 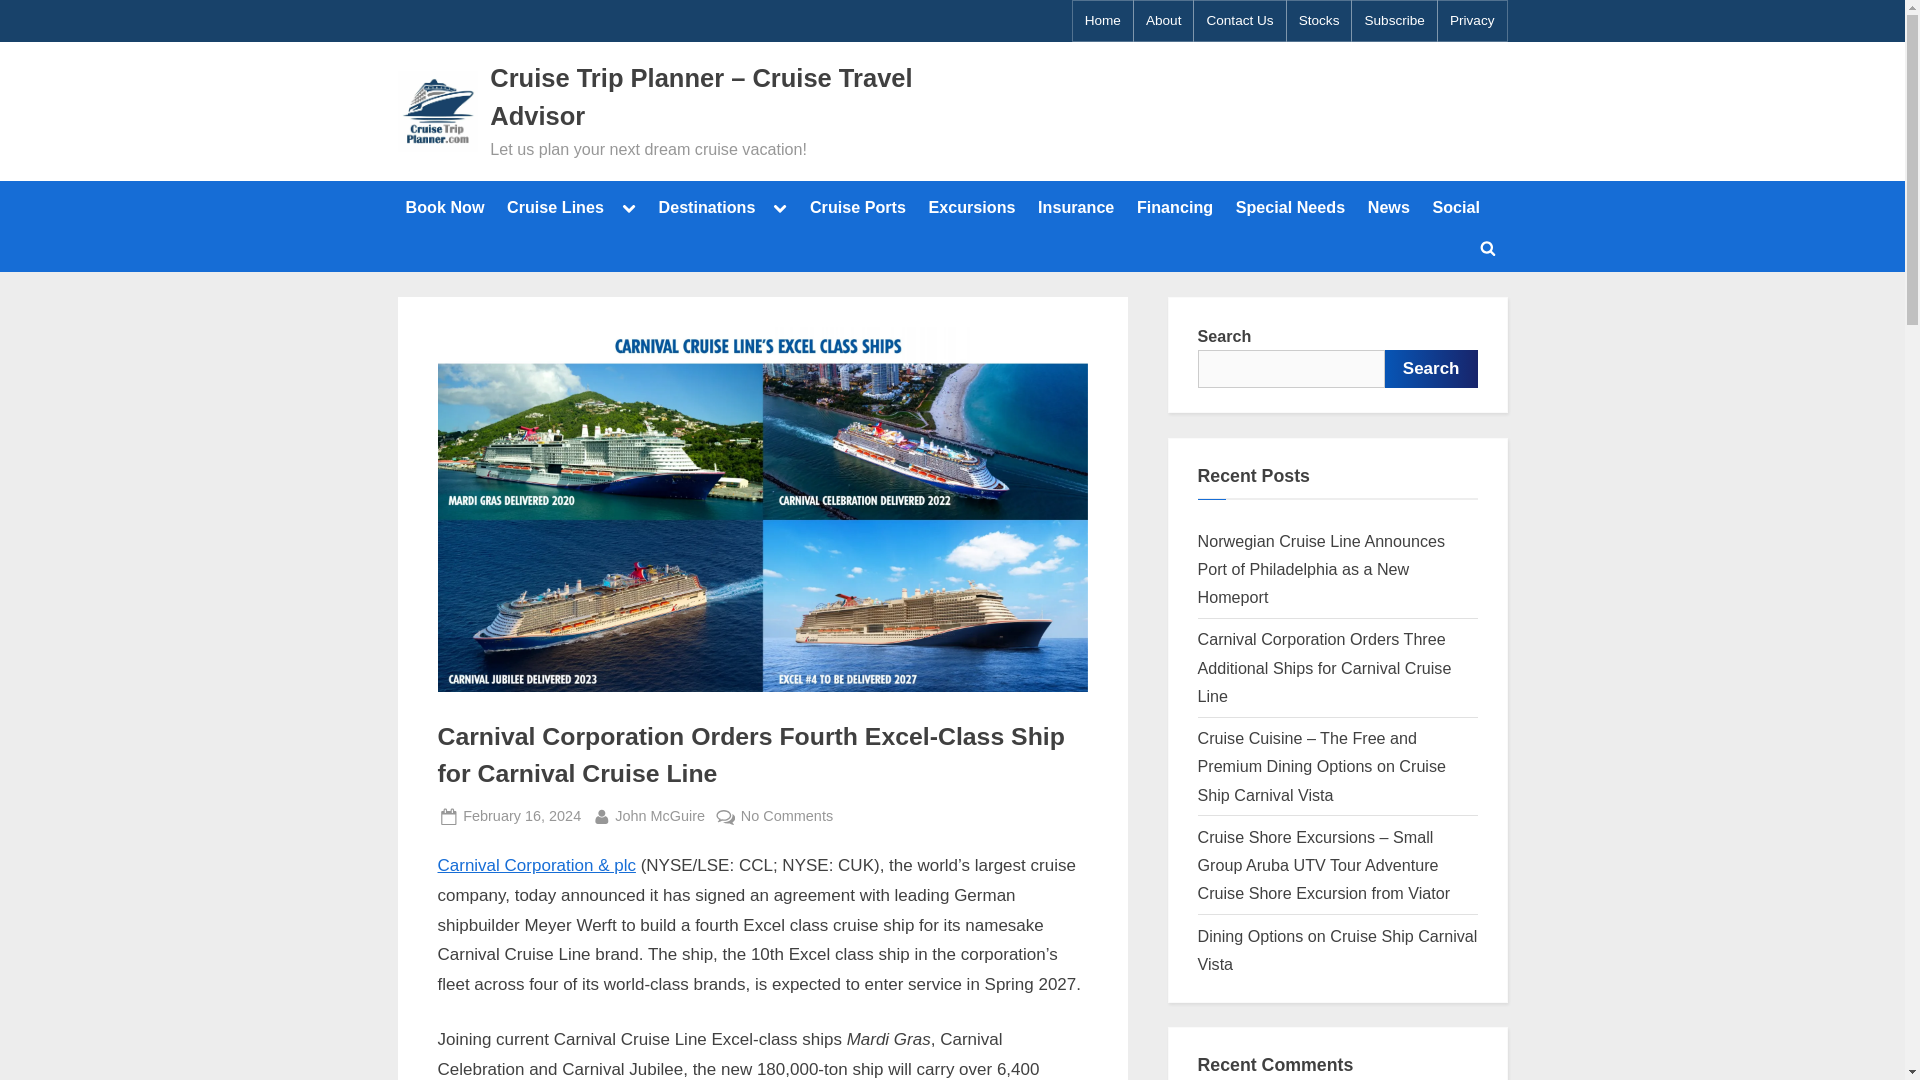 What do you see at coordinates (1102, 21) in the screenshot?
I see `Home` at bounding box center [1102, 21].